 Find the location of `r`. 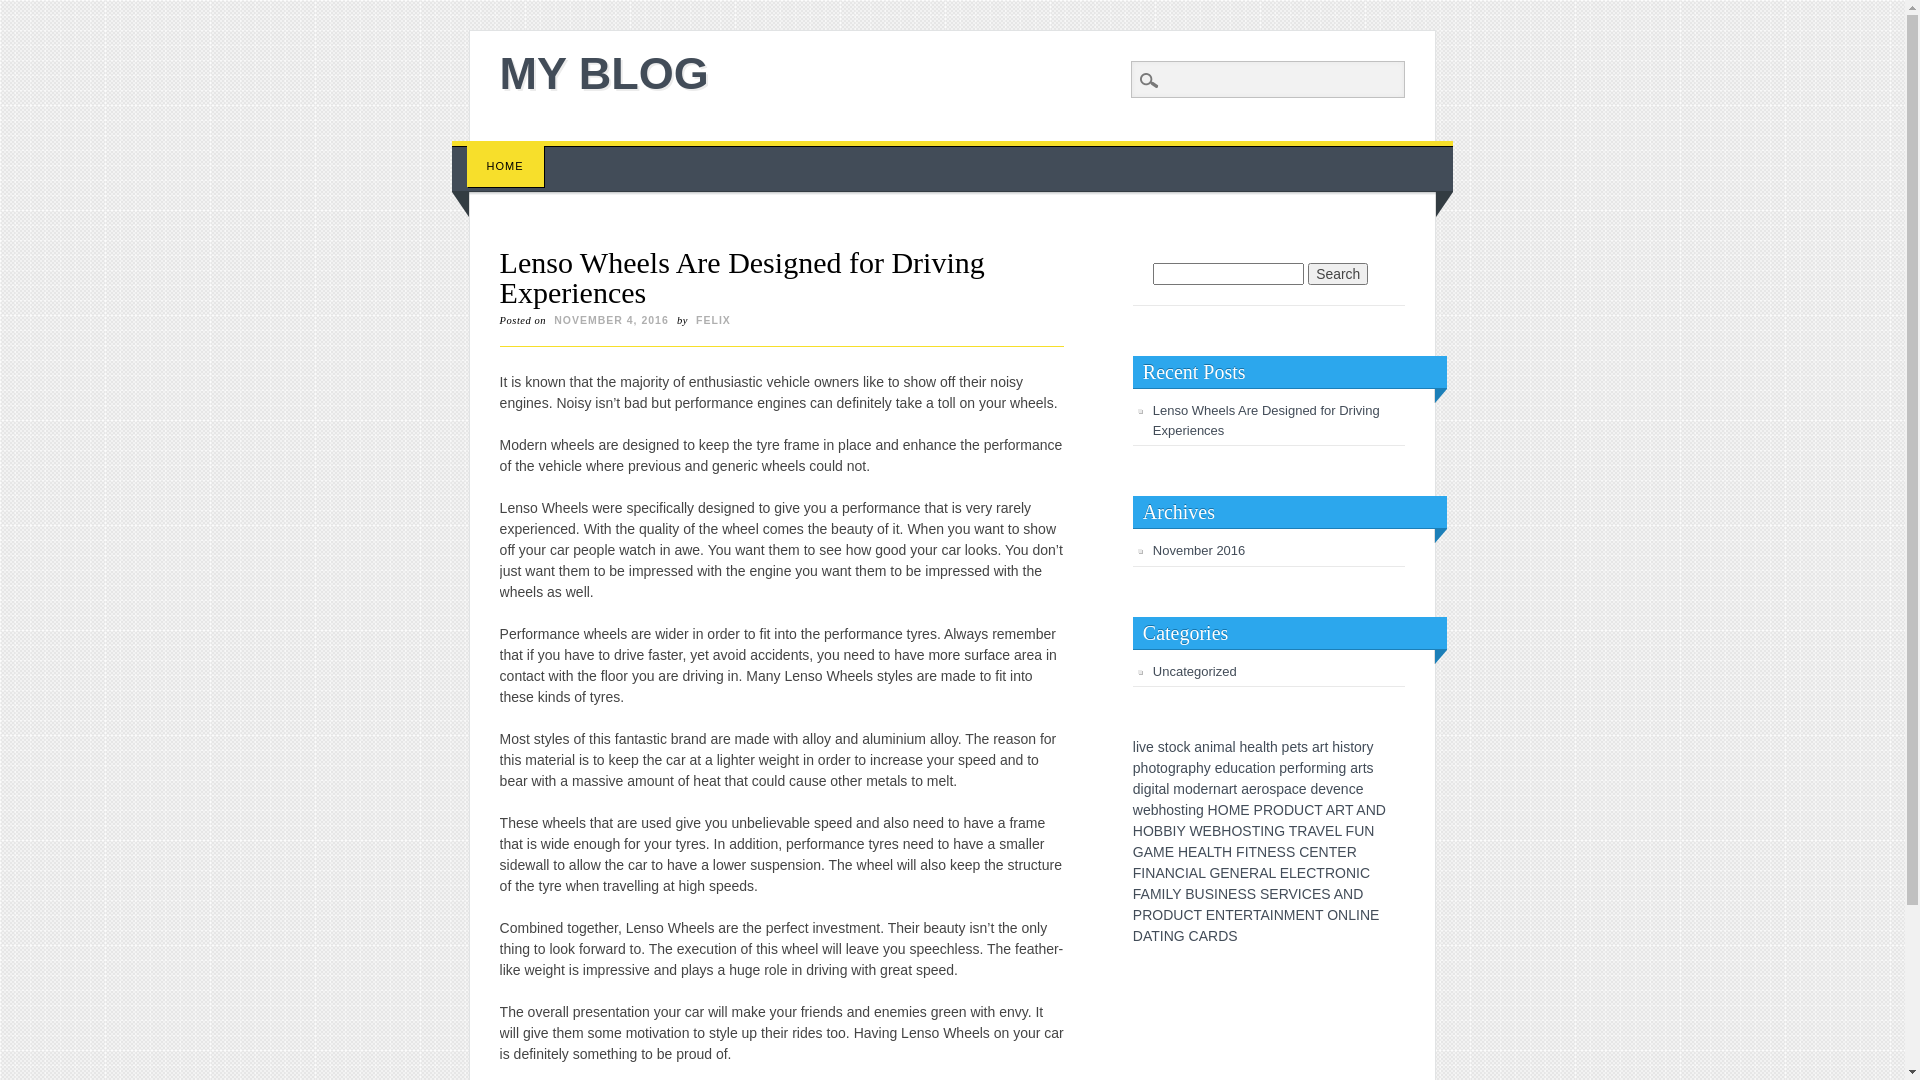

r is located at coordinates (1364, 747).